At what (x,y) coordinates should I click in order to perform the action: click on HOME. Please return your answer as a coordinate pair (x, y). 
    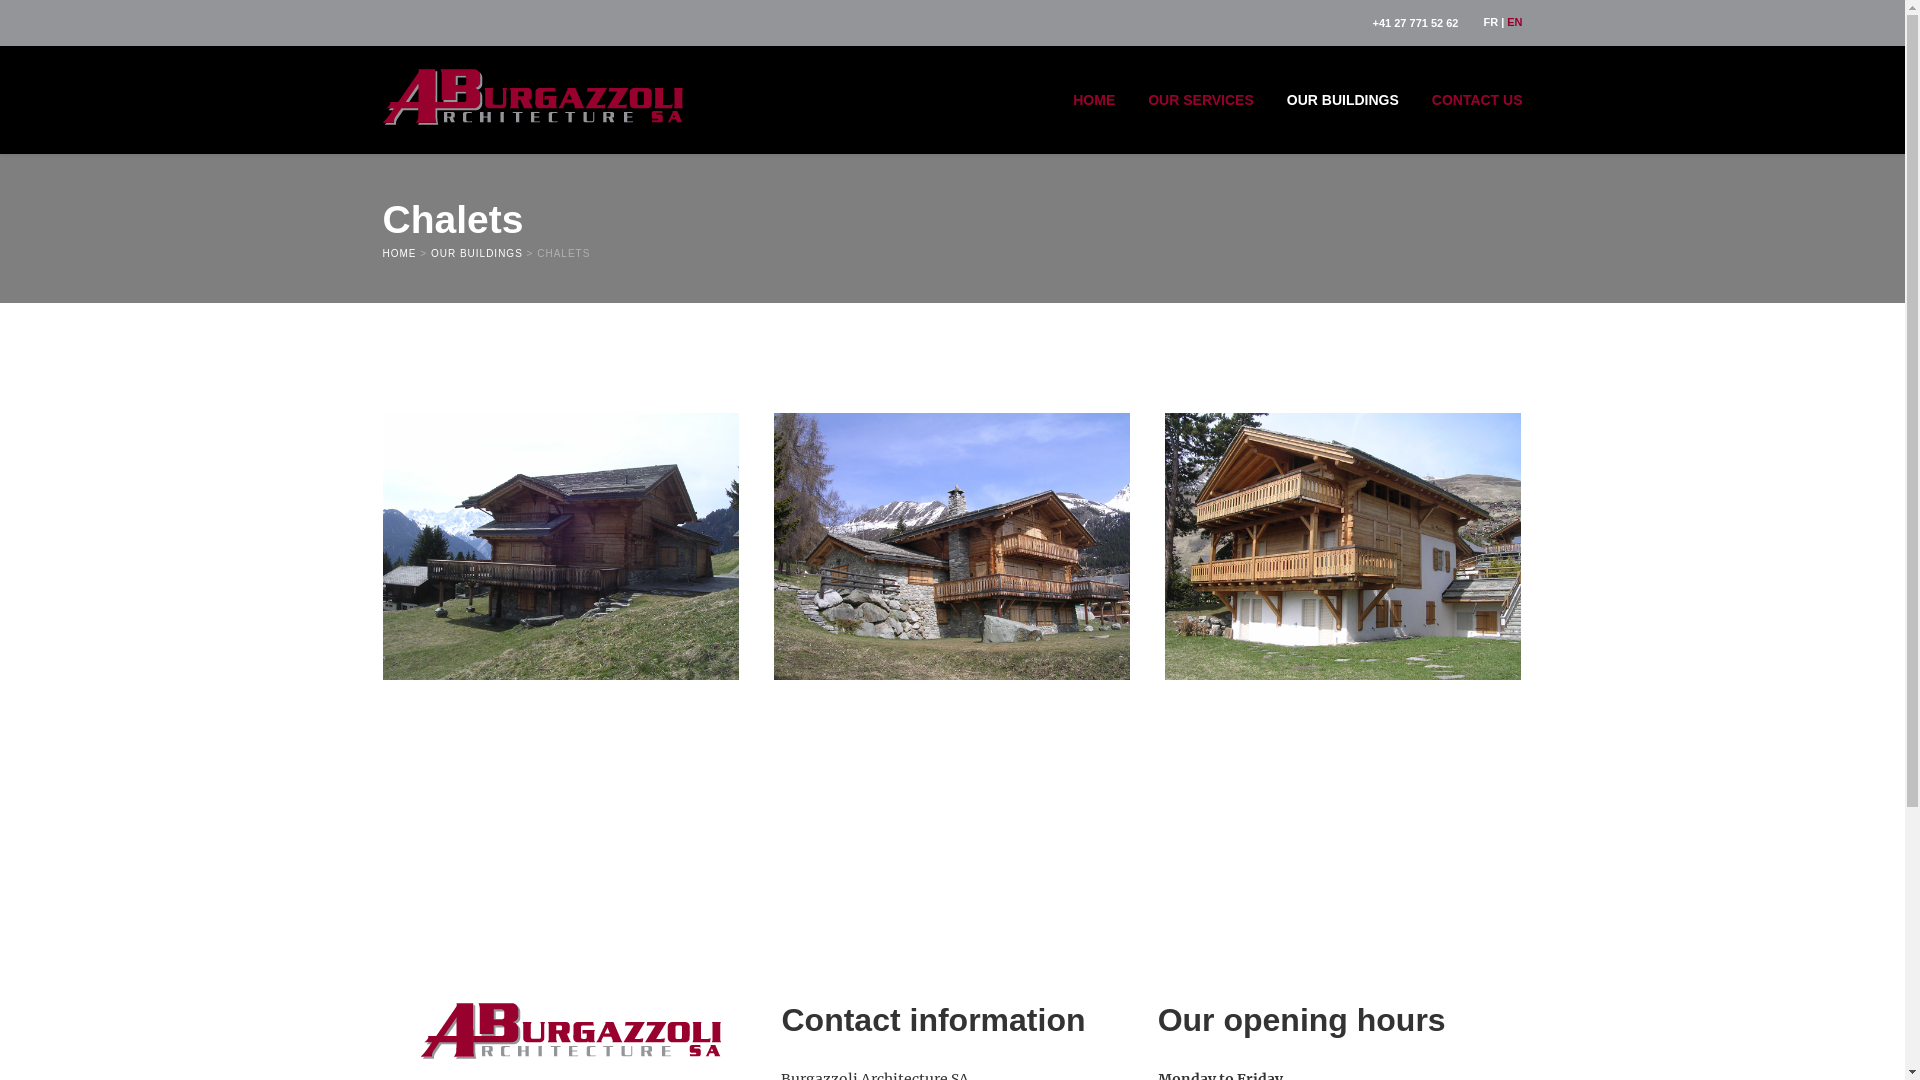
    Looking at the image, I should click on (1094, 100).